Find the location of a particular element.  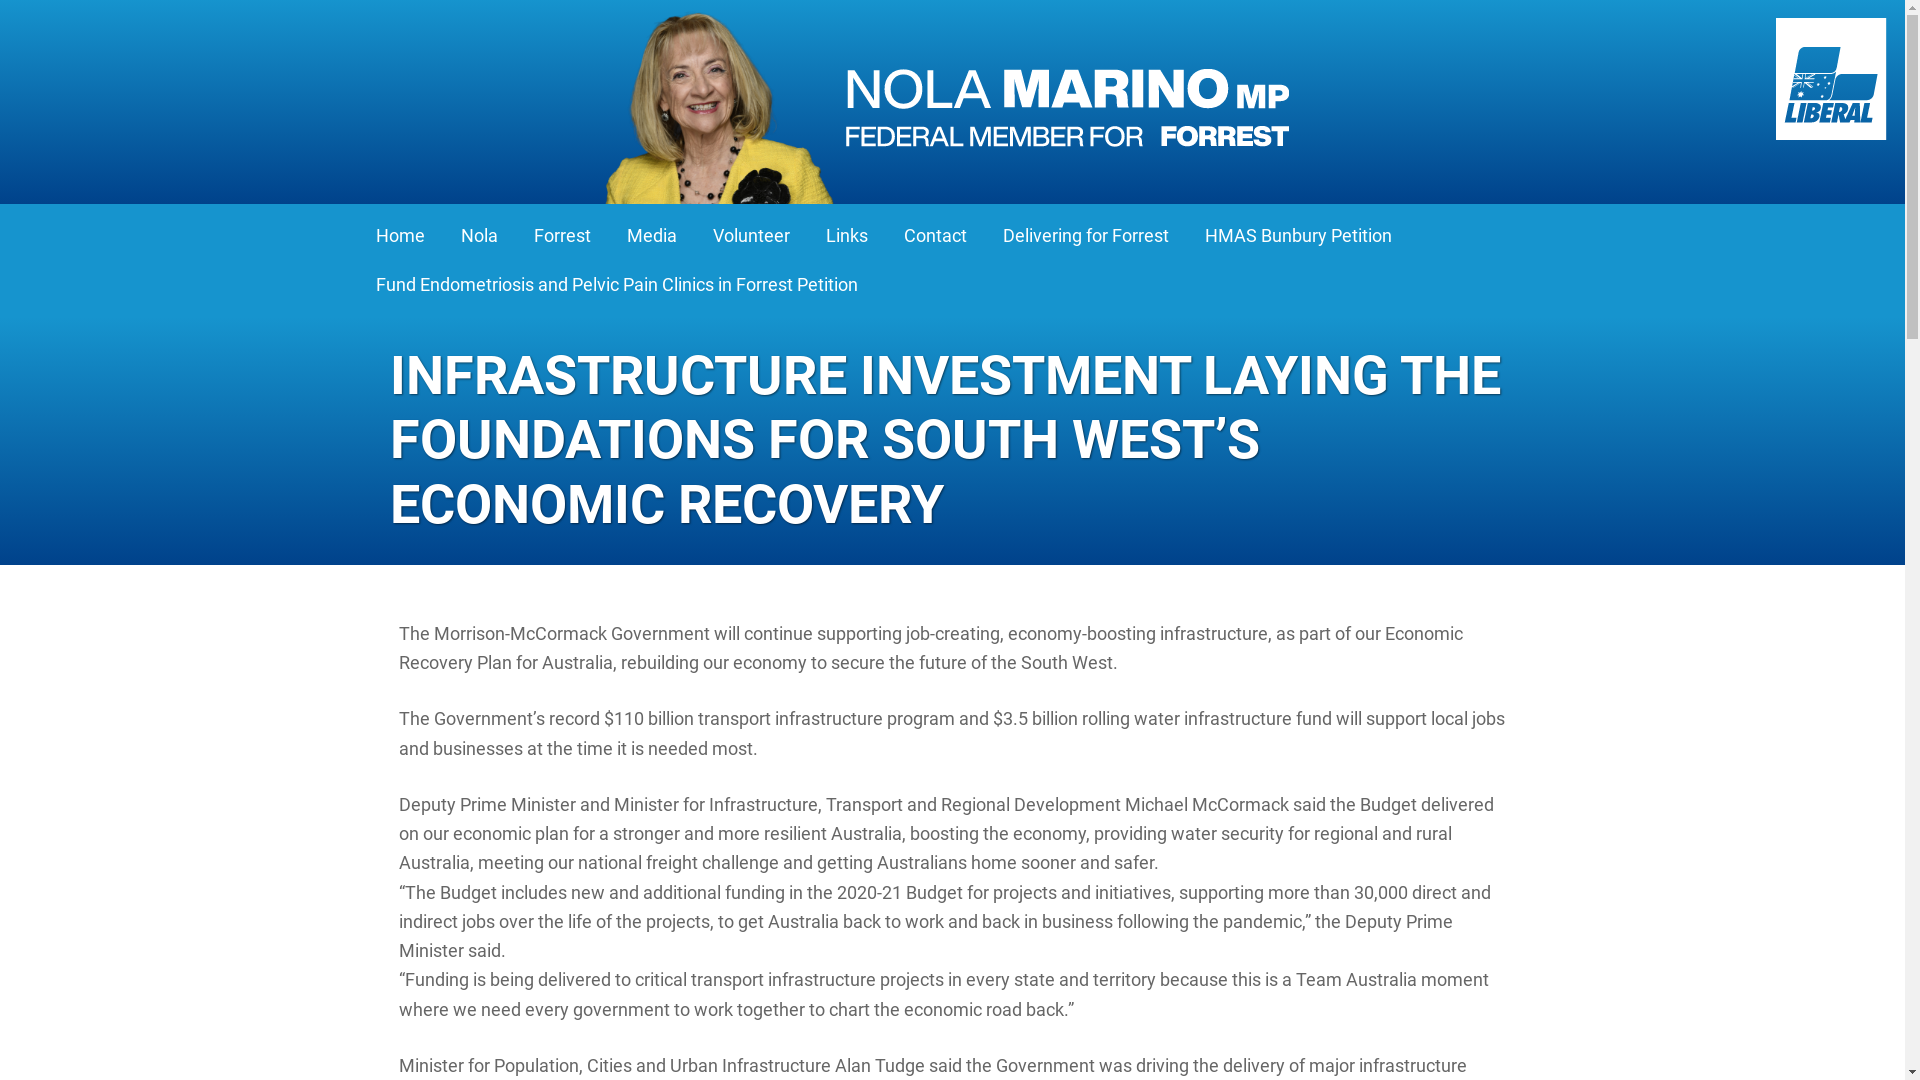

Links is located at coordinates (846, 236).